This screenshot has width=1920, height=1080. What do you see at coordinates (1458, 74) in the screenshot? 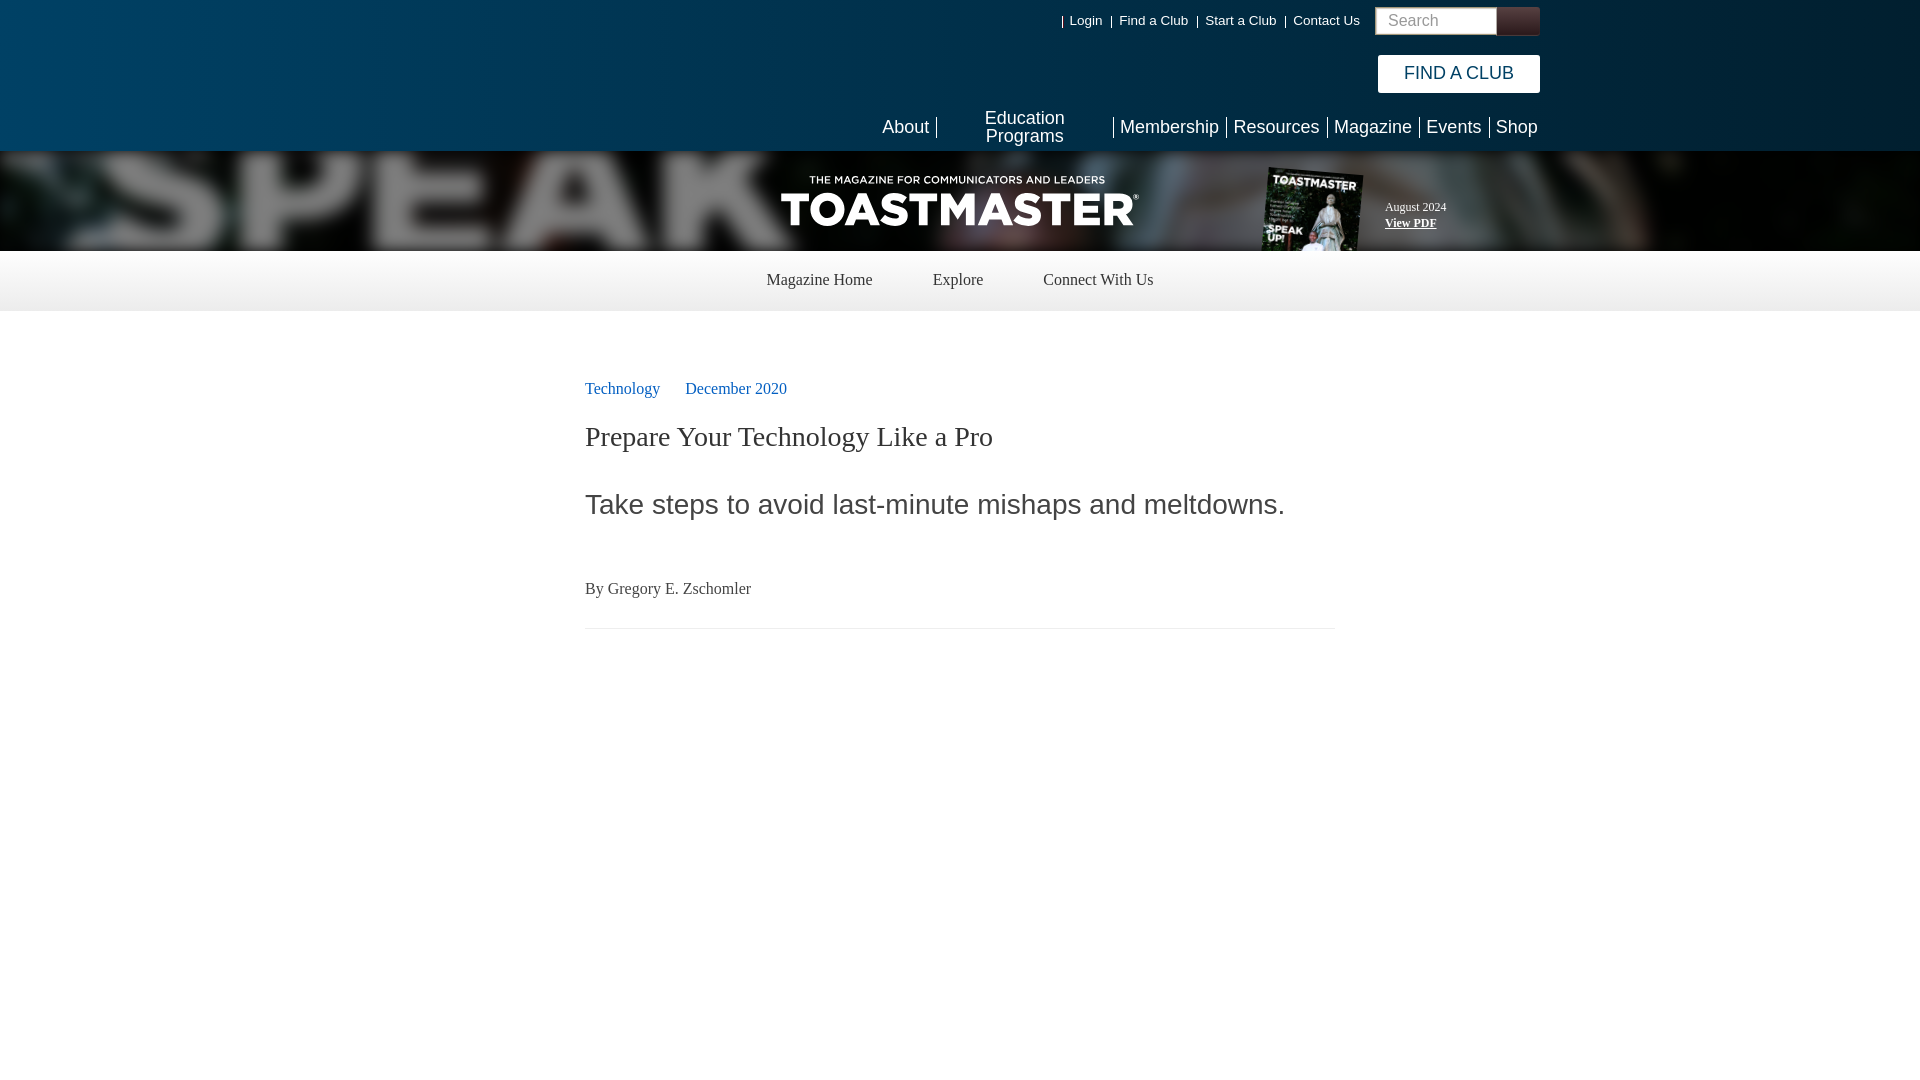
I see `FIND A CLUB` at bounding box center [1458, 74].